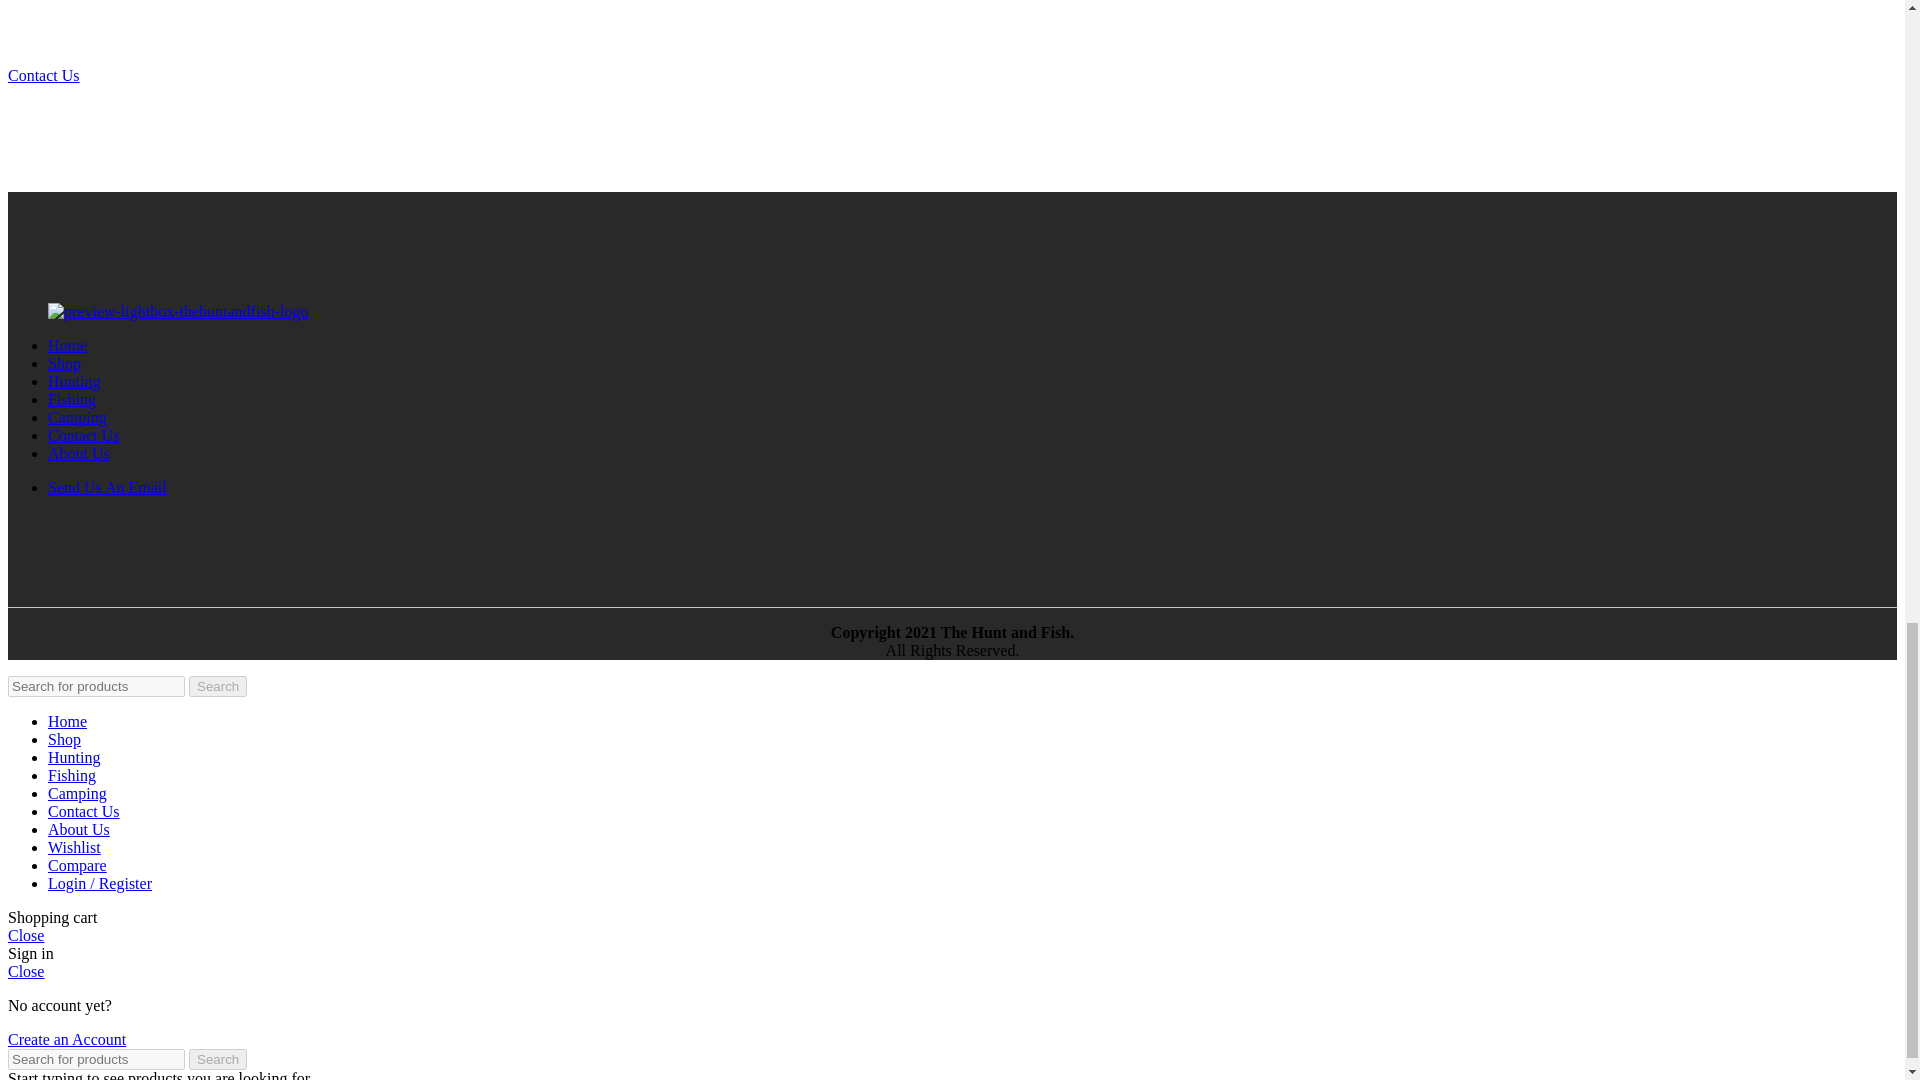  Describe the element at coordinates (108, 487) in the screenshot. I see `Send Us An Email` at that location.